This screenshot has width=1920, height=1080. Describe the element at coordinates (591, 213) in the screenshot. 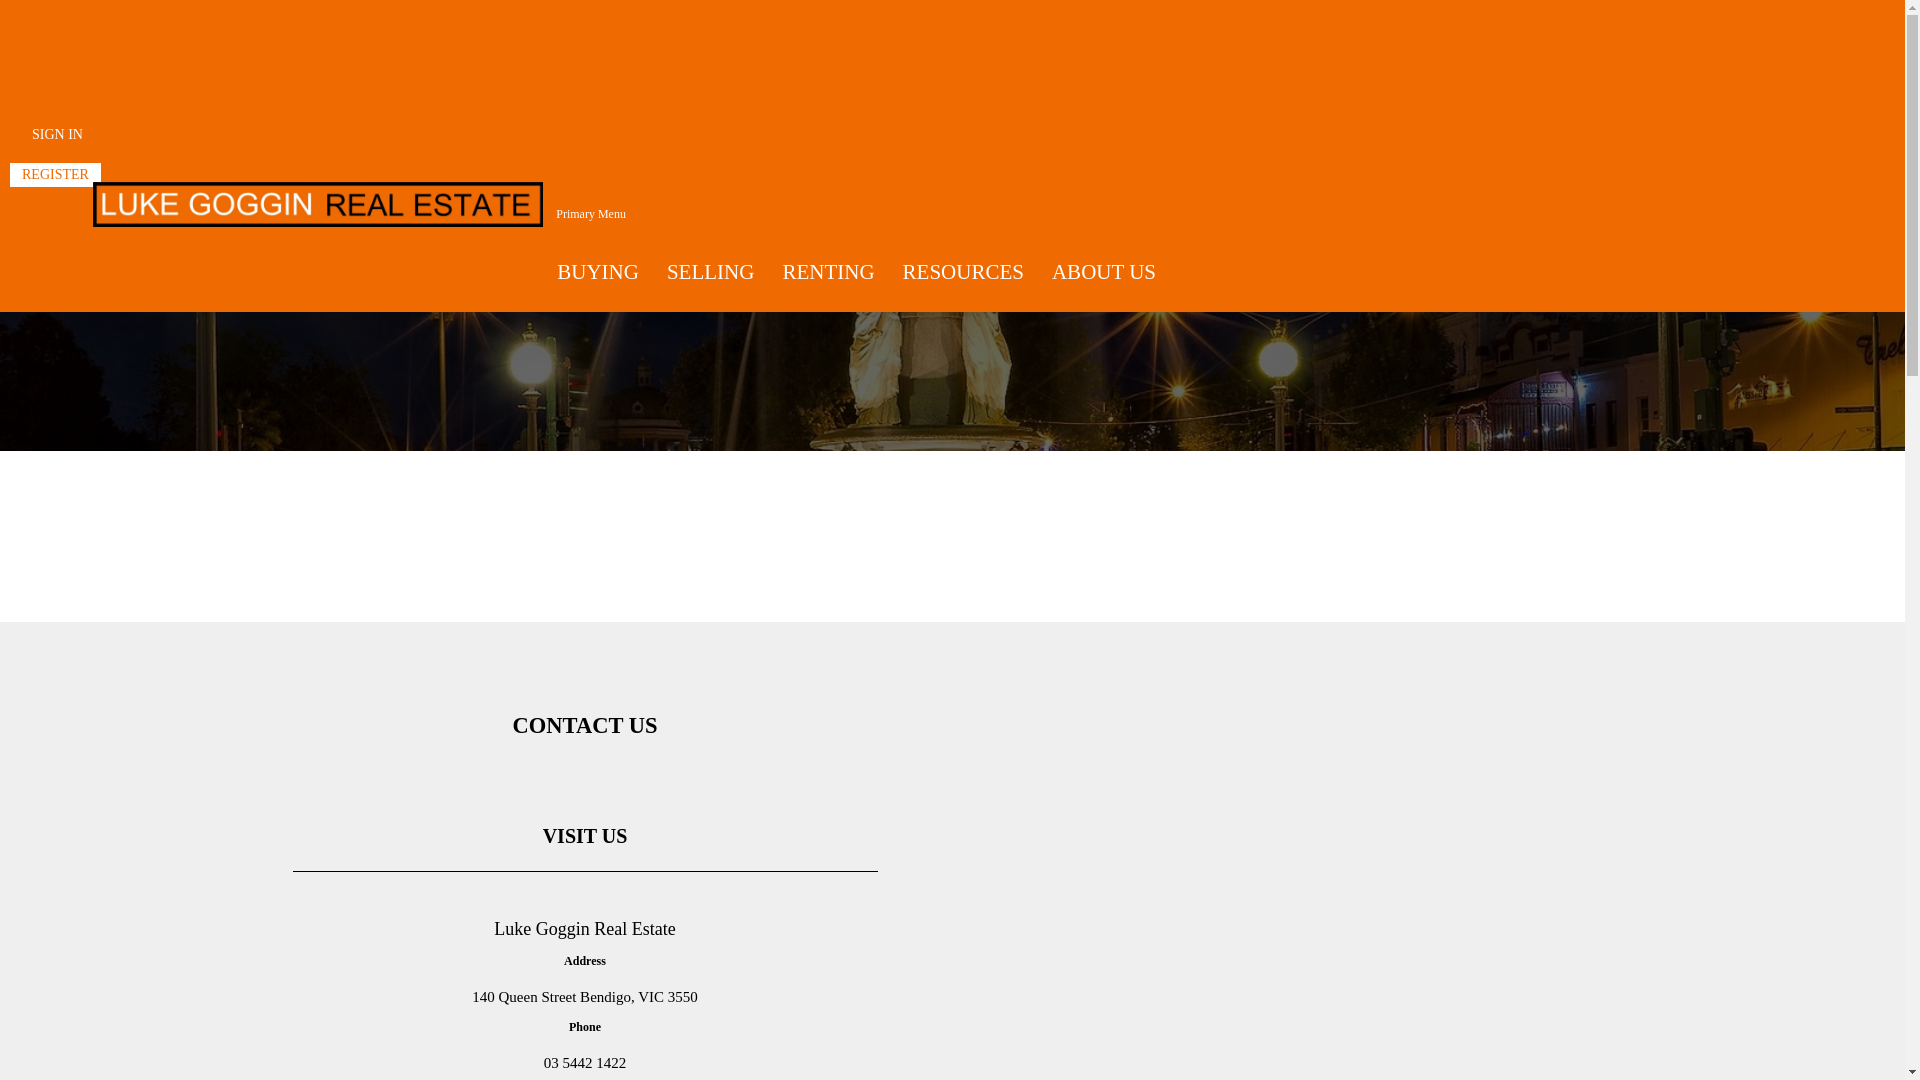

I see `Primary Menu` at that location.